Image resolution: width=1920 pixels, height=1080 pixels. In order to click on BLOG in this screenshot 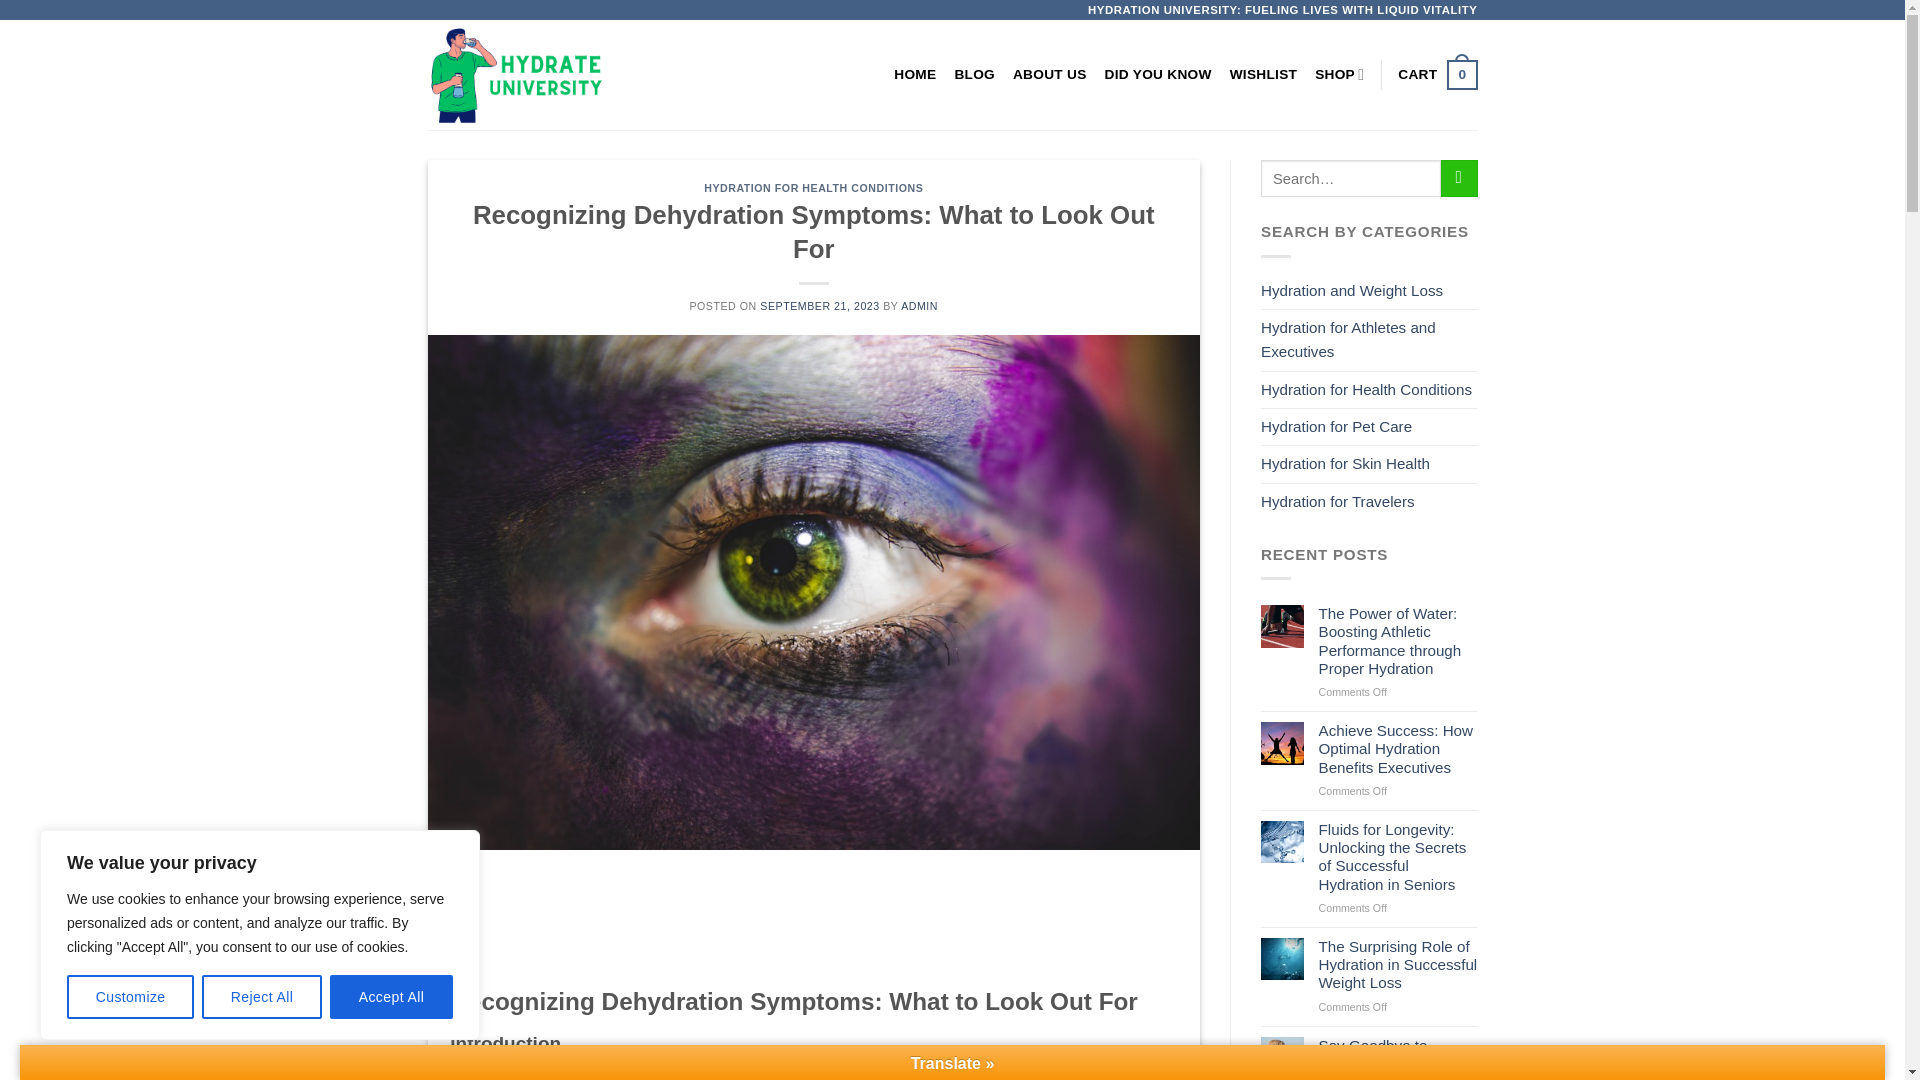, I will do `click(1339, 74)`.